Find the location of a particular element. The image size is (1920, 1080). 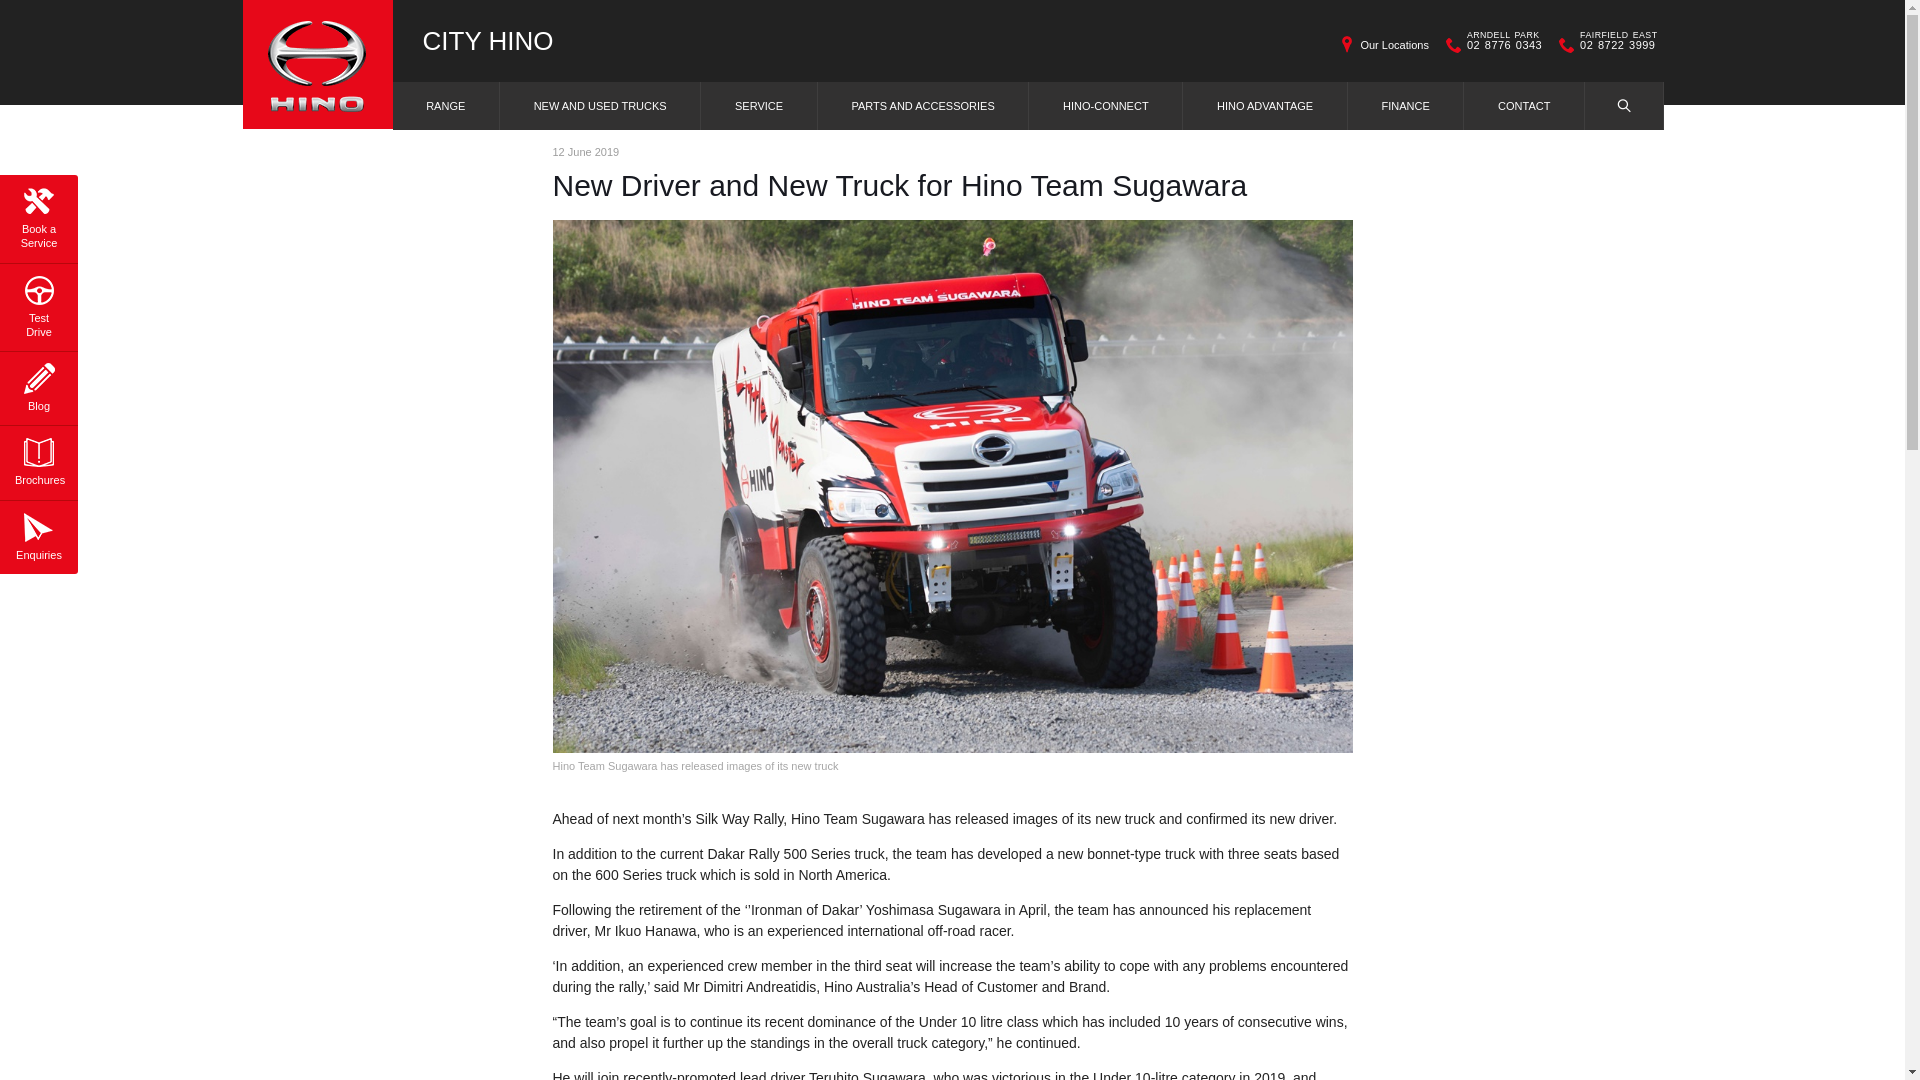

Blog is located at coordinates (38, 384).